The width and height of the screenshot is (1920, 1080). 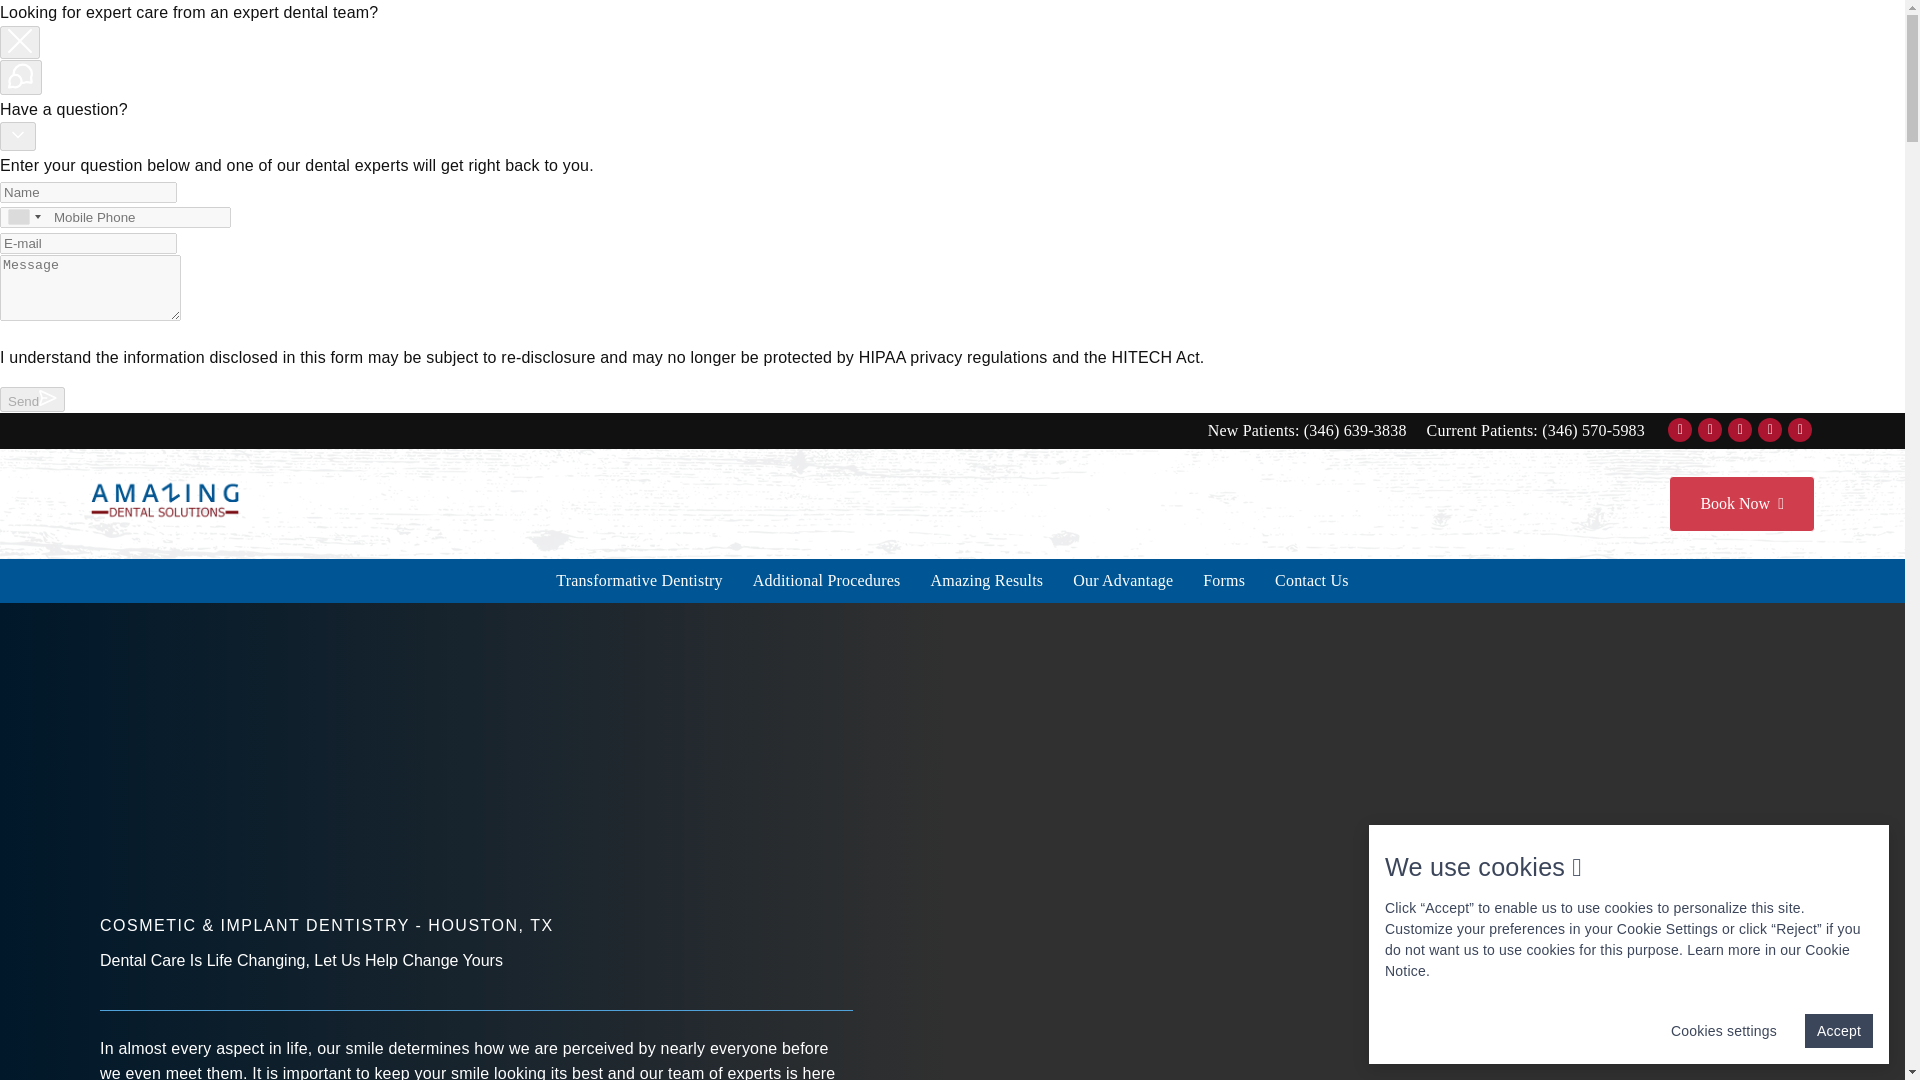 I want to click on Transformative Dentistry, so click(x=639, y=580).